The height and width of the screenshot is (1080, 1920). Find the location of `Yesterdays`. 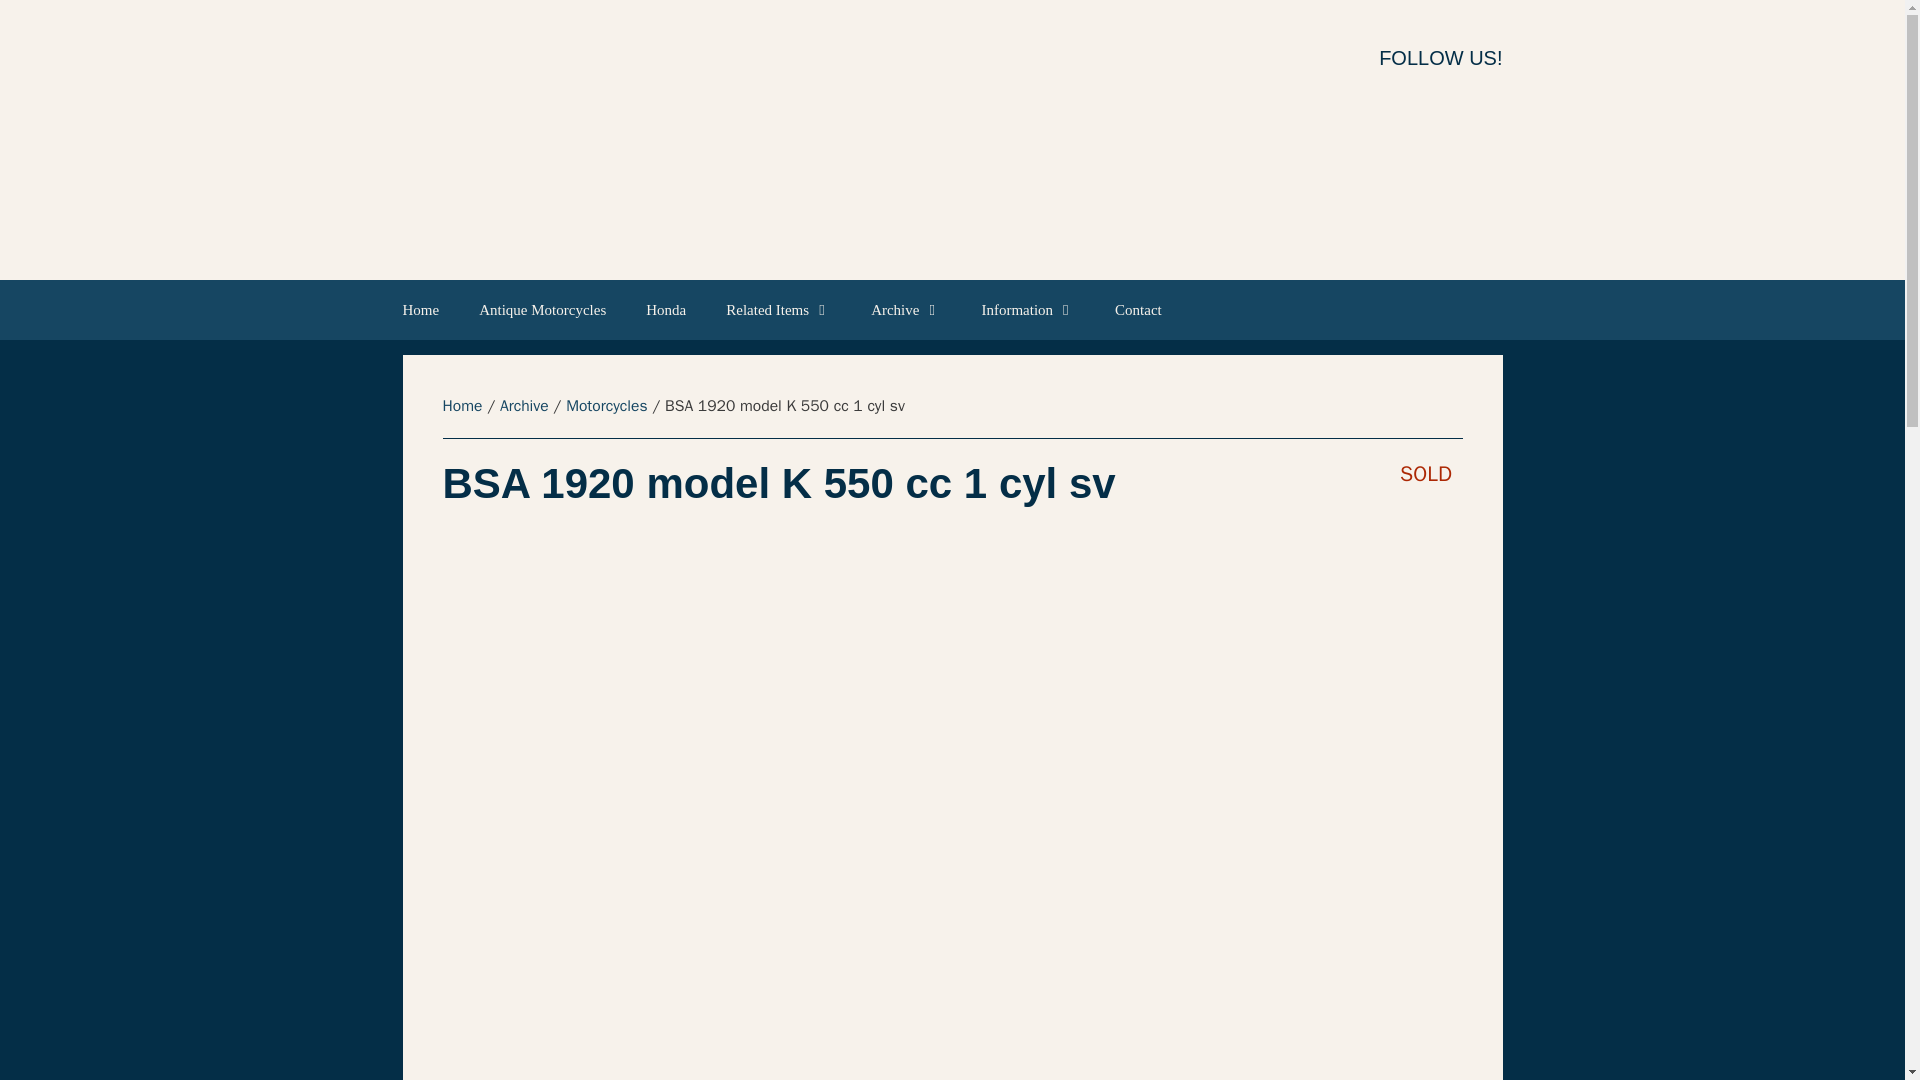

Yesterdays is located at coordinates (890, 140).